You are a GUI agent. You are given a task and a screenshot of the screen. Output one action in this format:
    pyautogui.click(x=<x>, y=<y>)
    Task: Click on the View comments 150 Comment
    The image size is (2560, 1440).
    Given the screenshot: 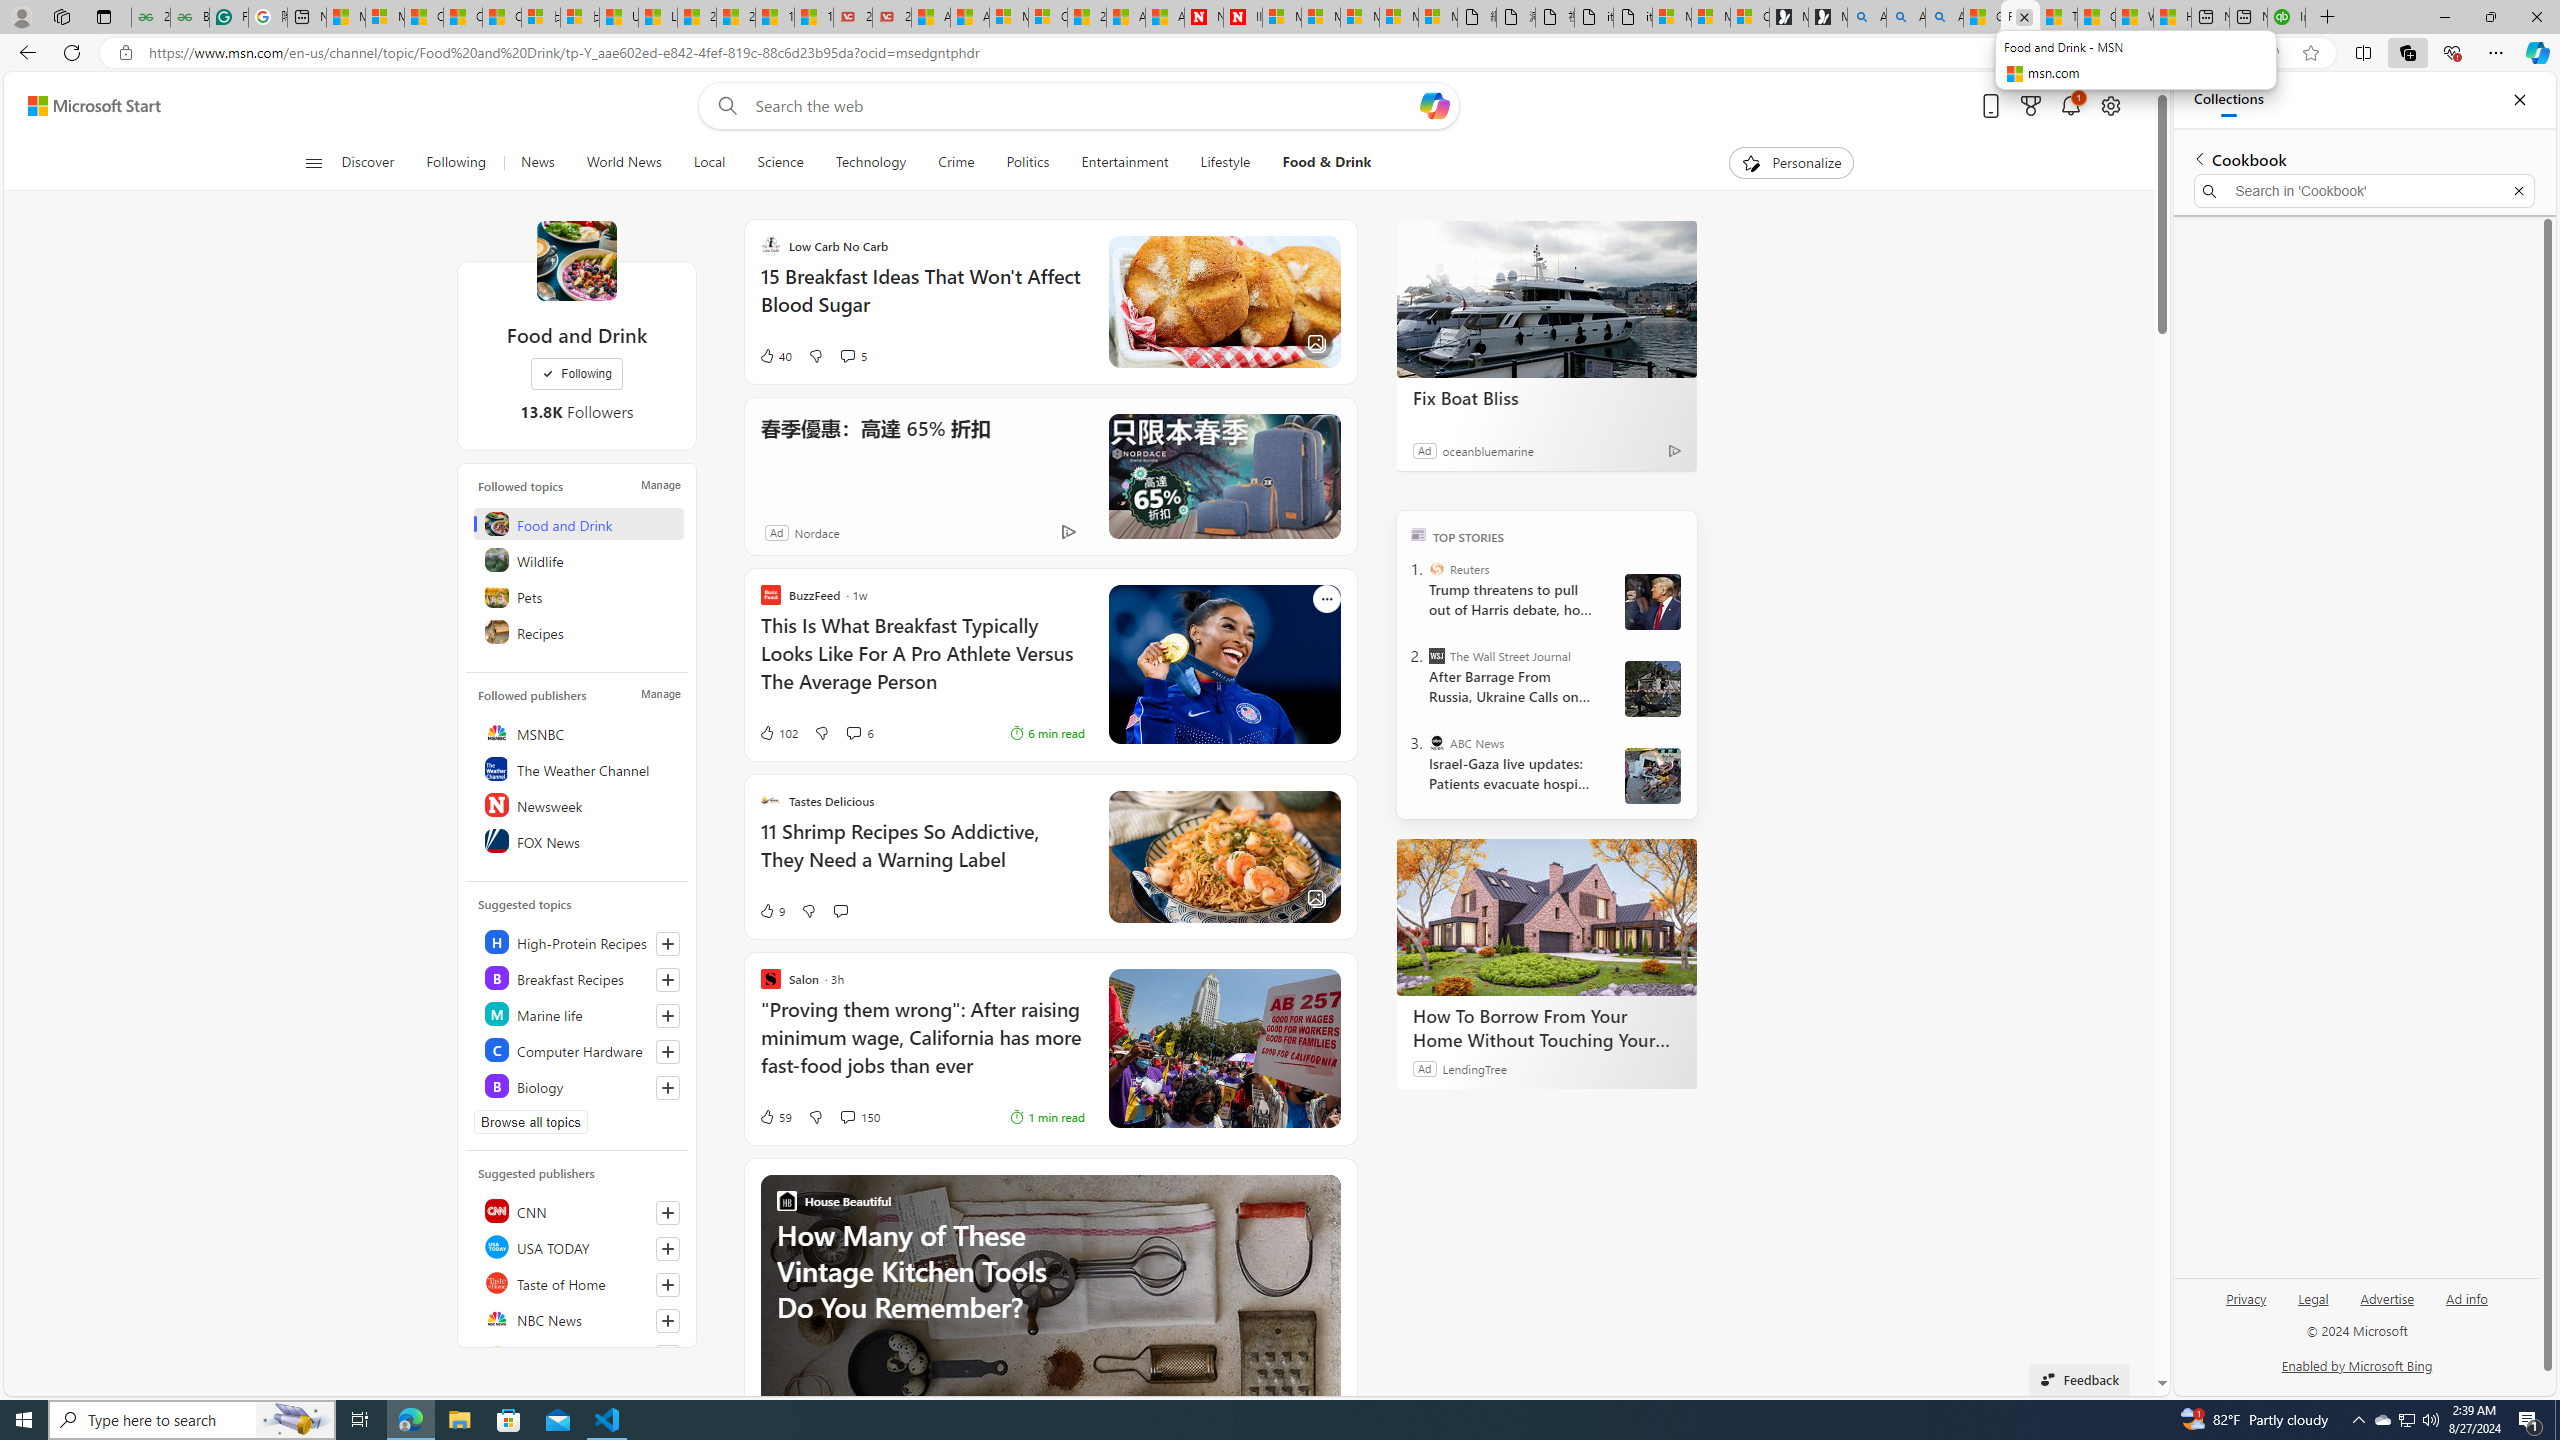 What is the action you would take?
    pyautogui.click(x=860, y=1116)
    